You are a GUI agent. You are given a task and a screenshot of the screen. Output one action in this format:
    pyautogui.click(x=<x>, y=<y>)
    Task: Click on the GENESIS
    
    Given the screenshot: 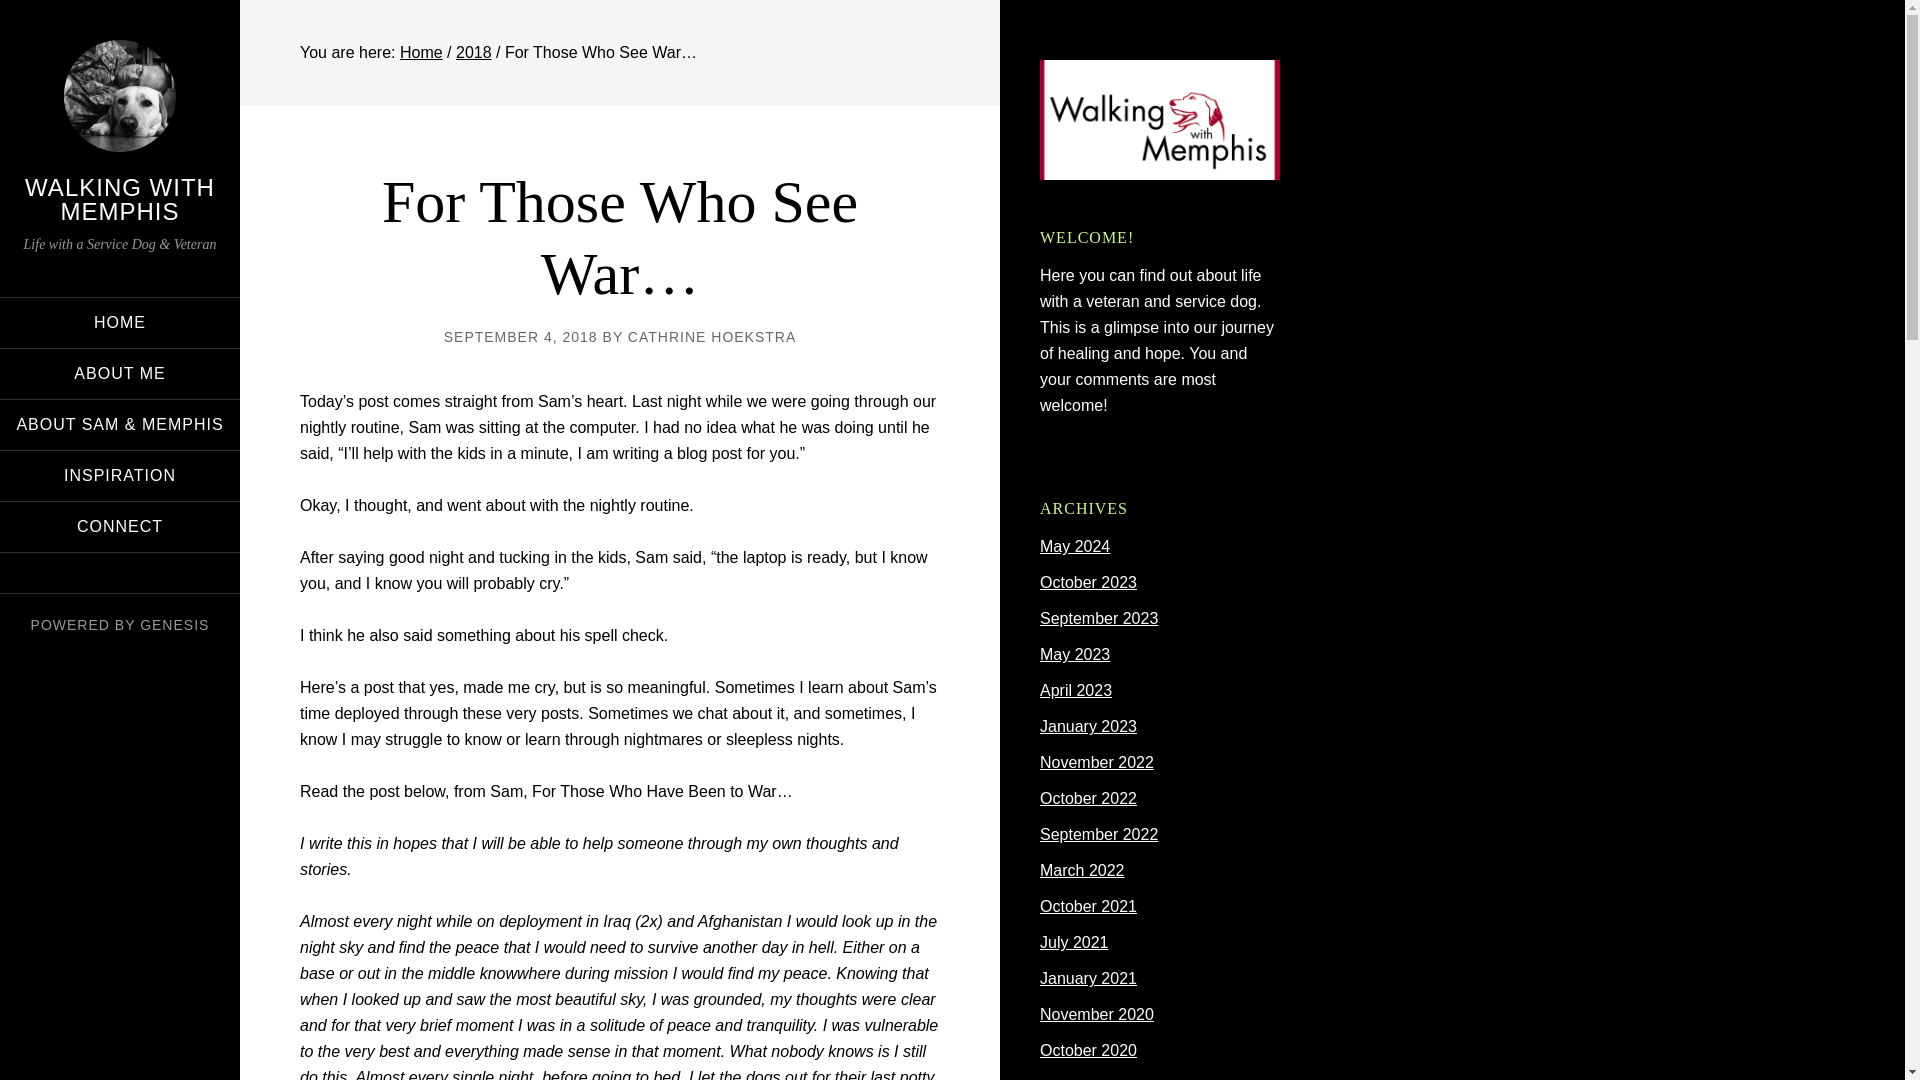 What is the action you would take?
    pyautogui.click(x=174, y=624)
    